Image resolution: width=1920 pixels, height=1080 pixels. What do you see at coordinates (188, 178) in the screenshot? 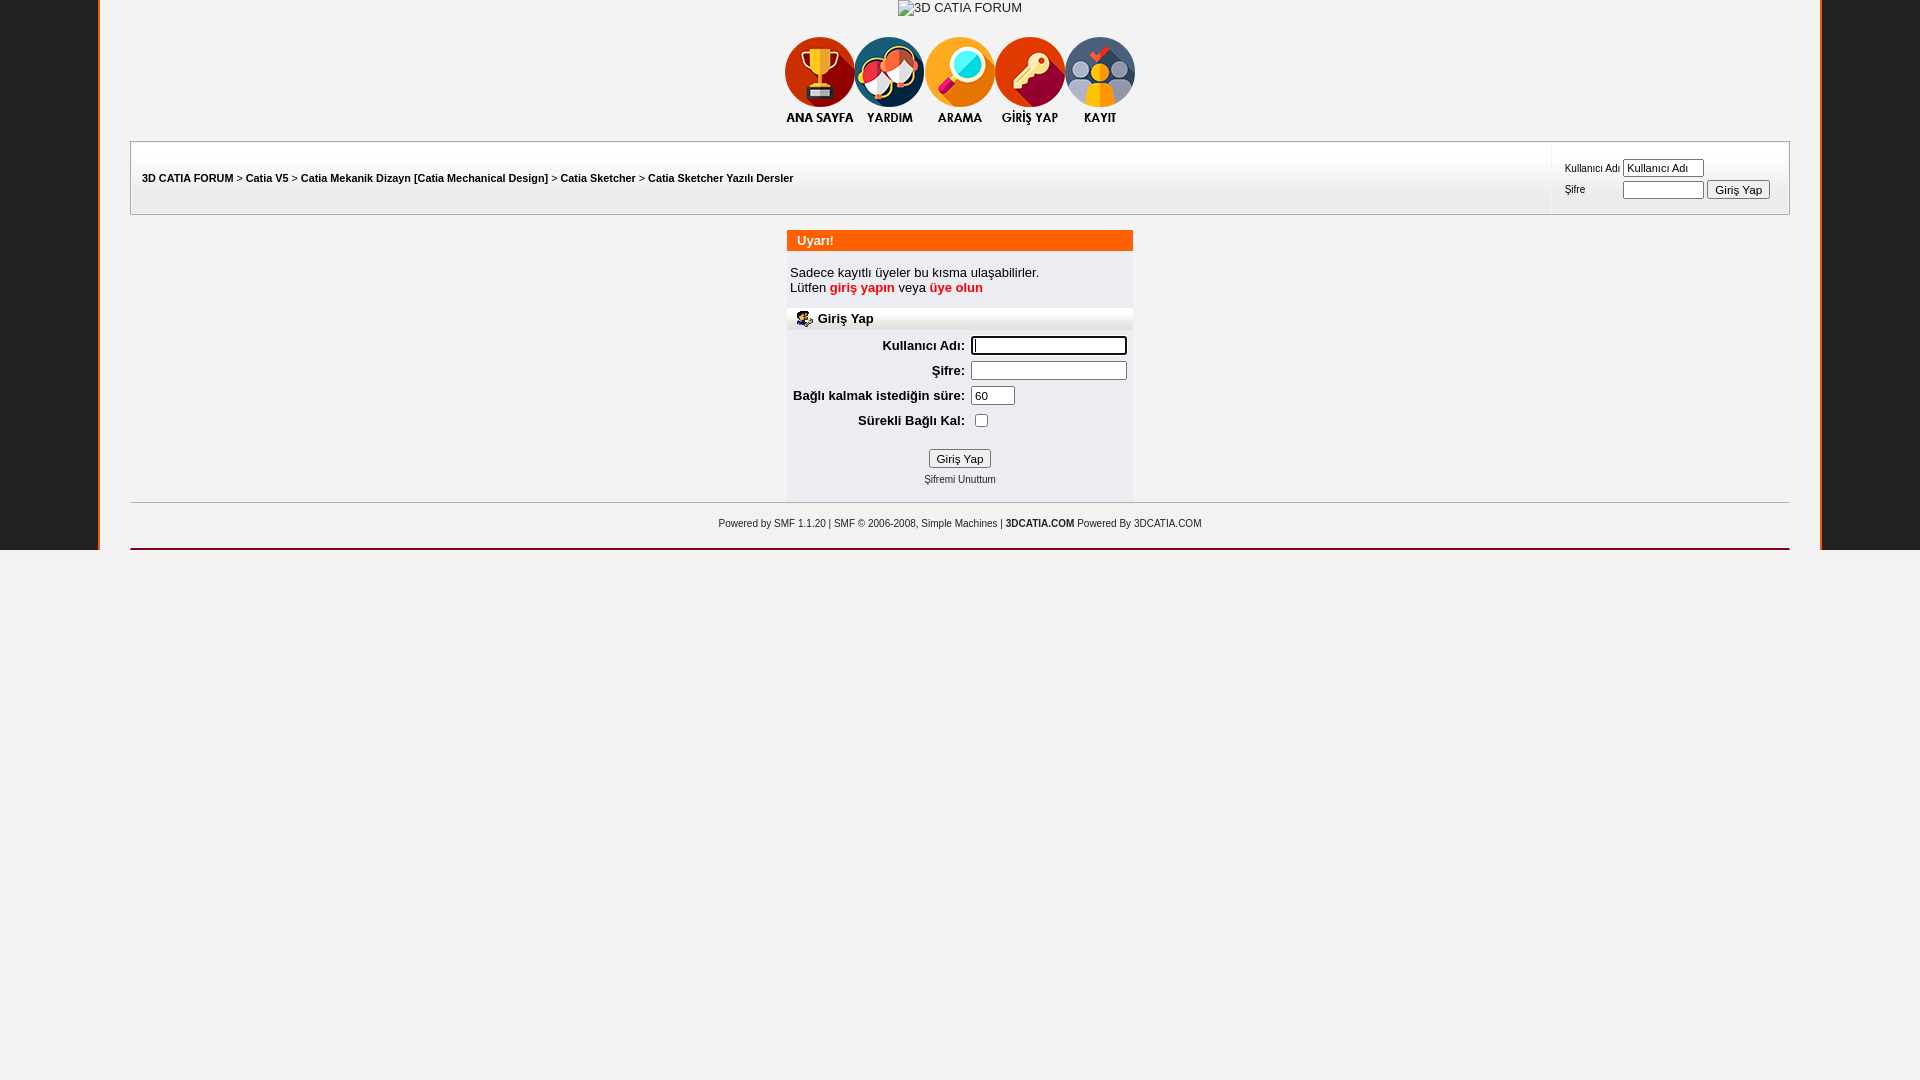
I see `3D CATIA FORUM` at bounding box center [188, 178].